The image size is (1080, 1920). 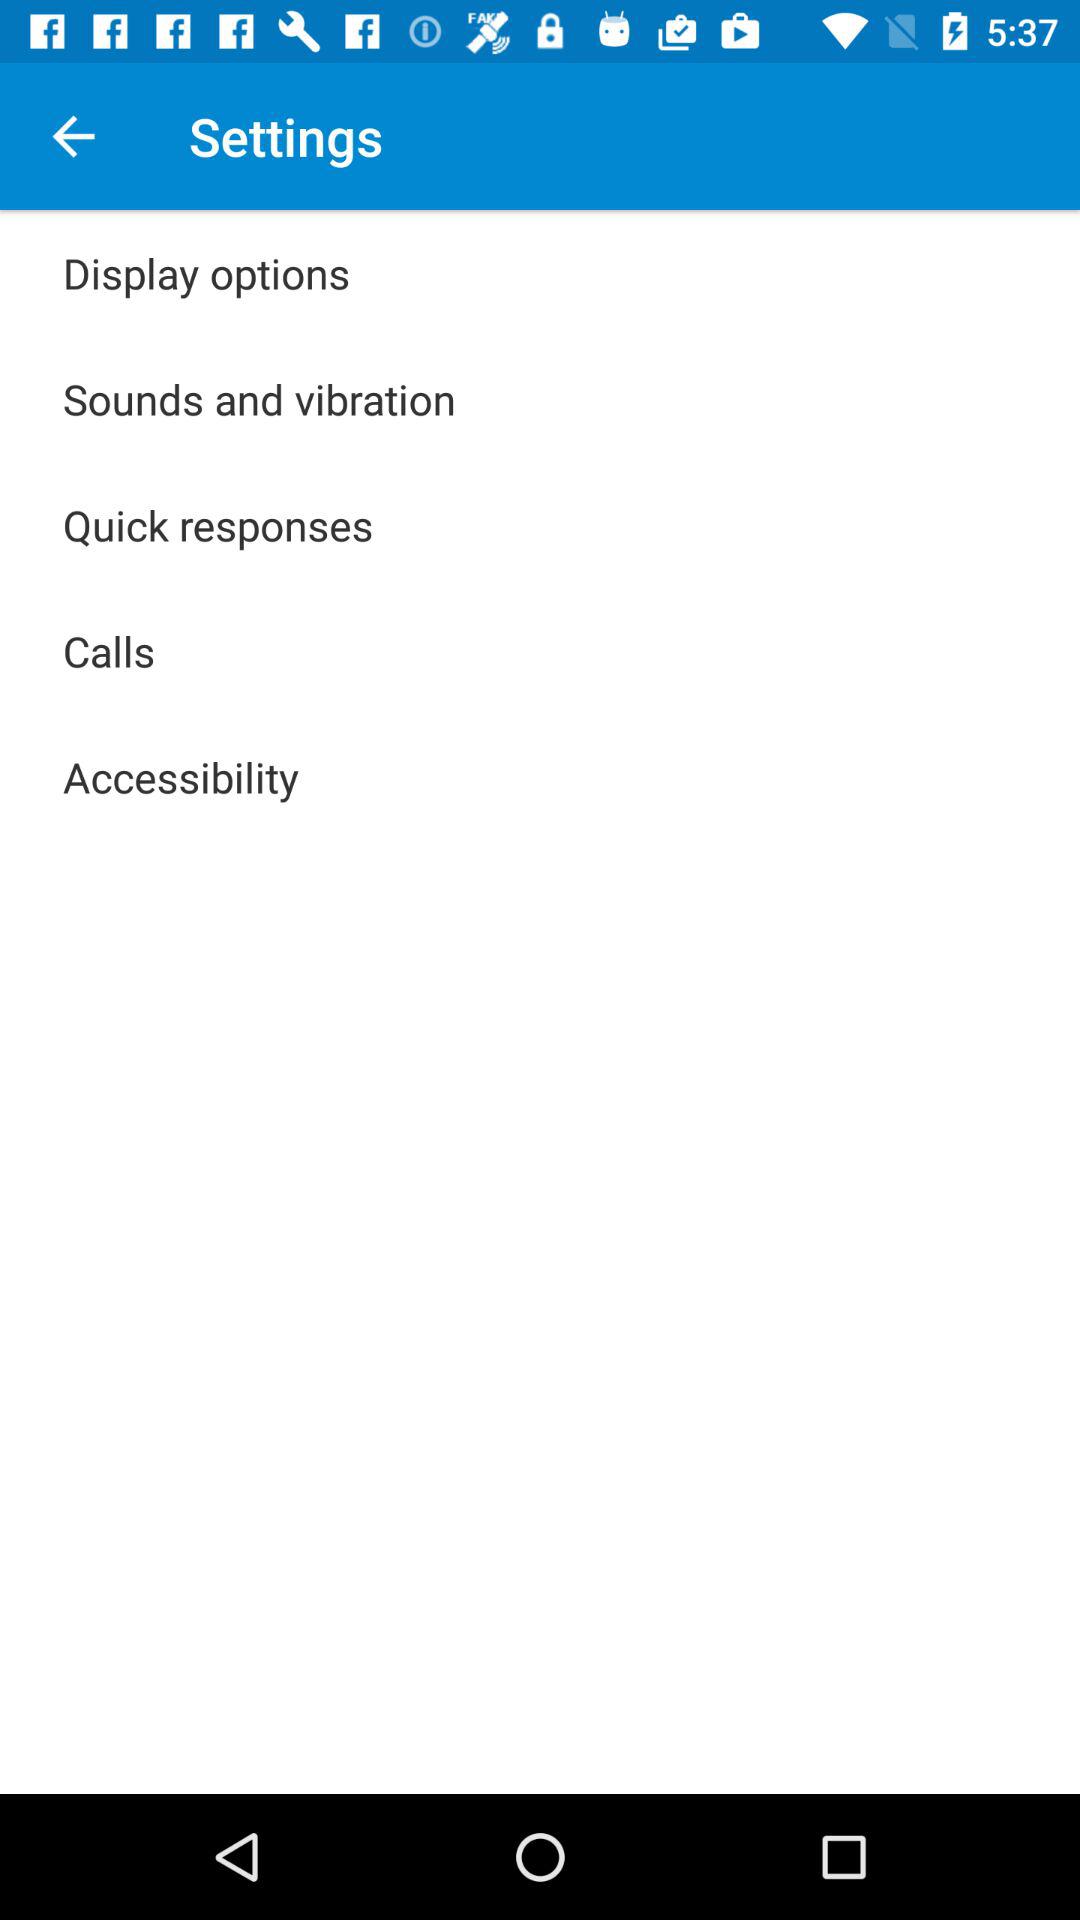 What do you see at coordinates (181, 776) in the screenshot?
I see `click accessibility icon` at bounding box center [181, 776].